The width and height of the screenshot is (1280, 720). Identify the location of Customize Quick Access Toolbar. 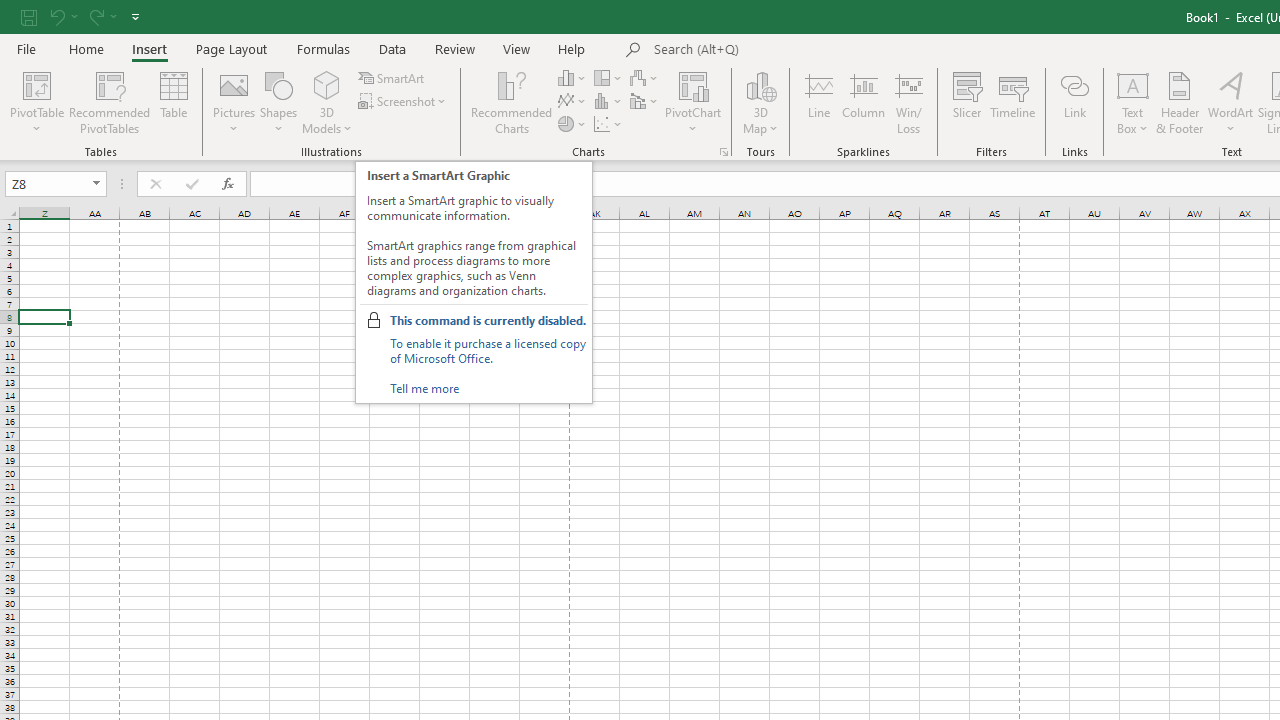
(135, 16).